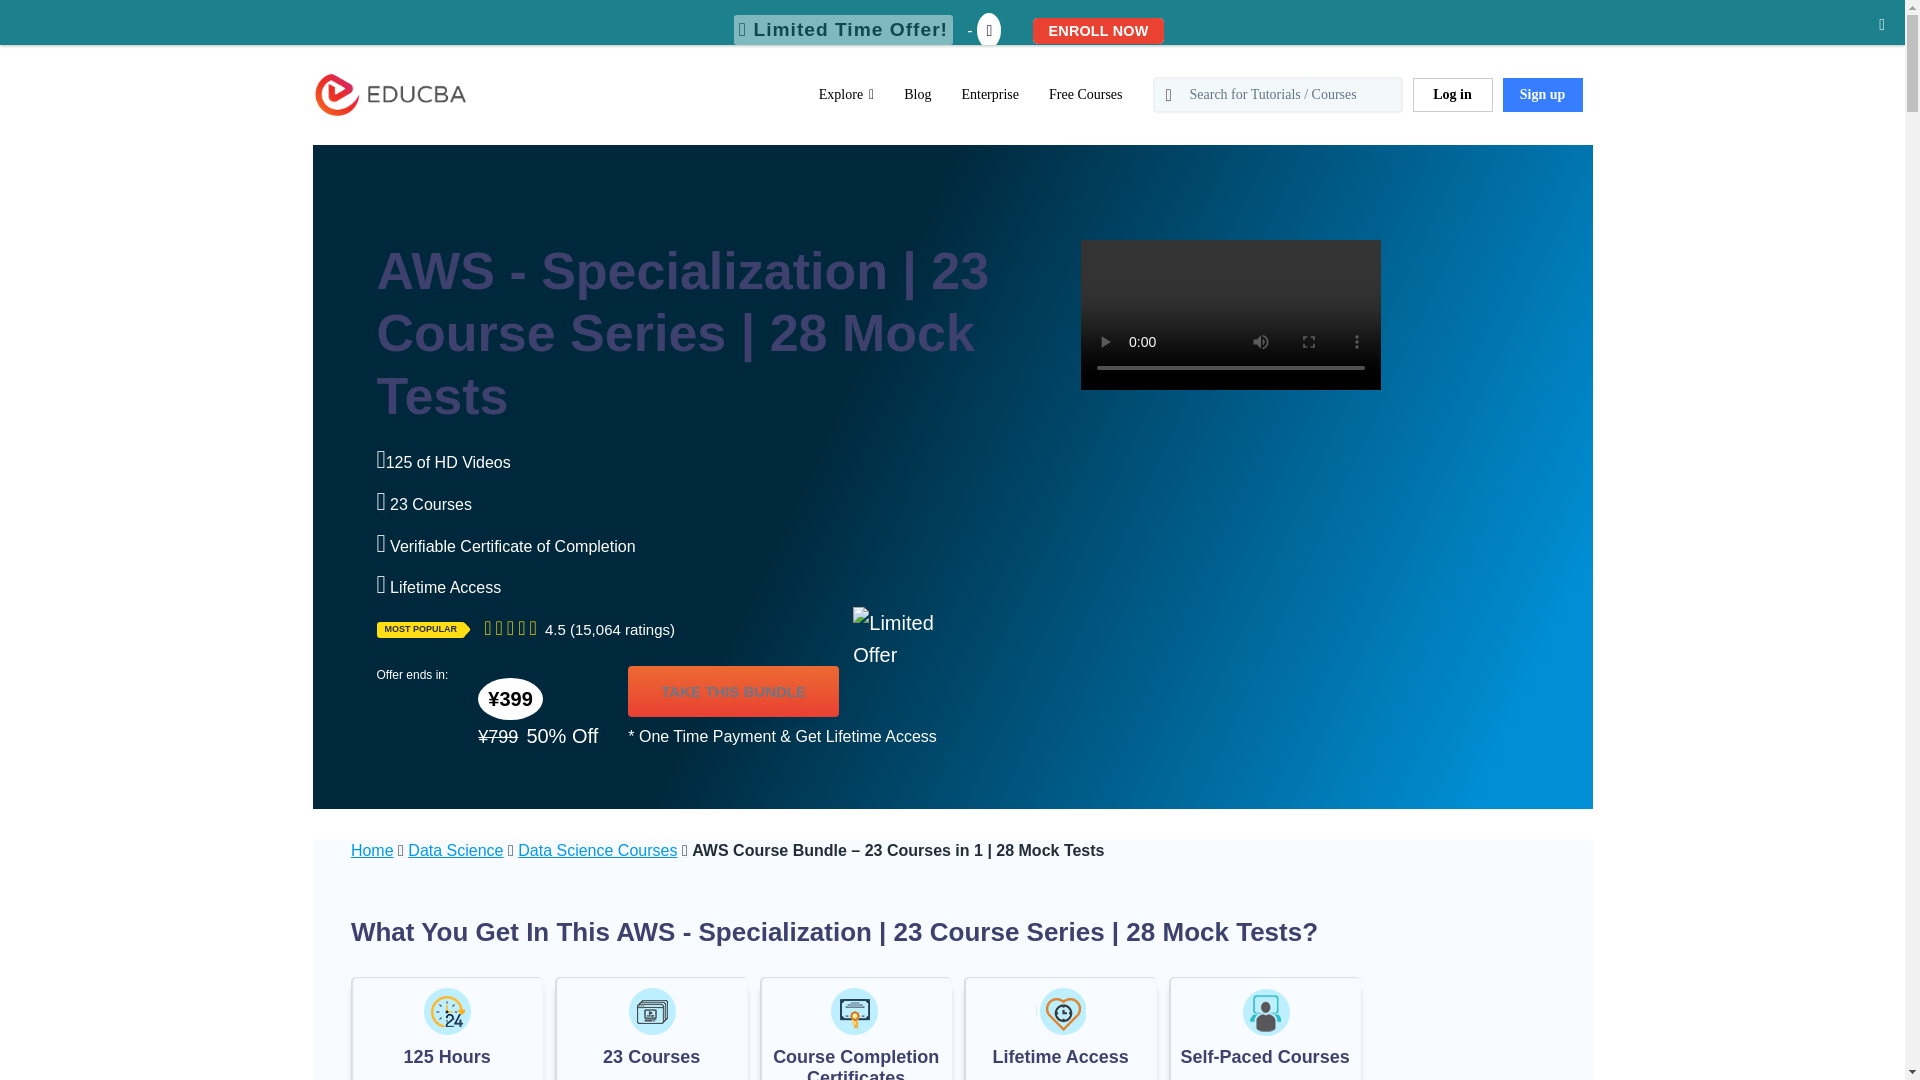 This screenshot has height=1080, width=1920. I want to click on EDUCBA, so click(348, 127).